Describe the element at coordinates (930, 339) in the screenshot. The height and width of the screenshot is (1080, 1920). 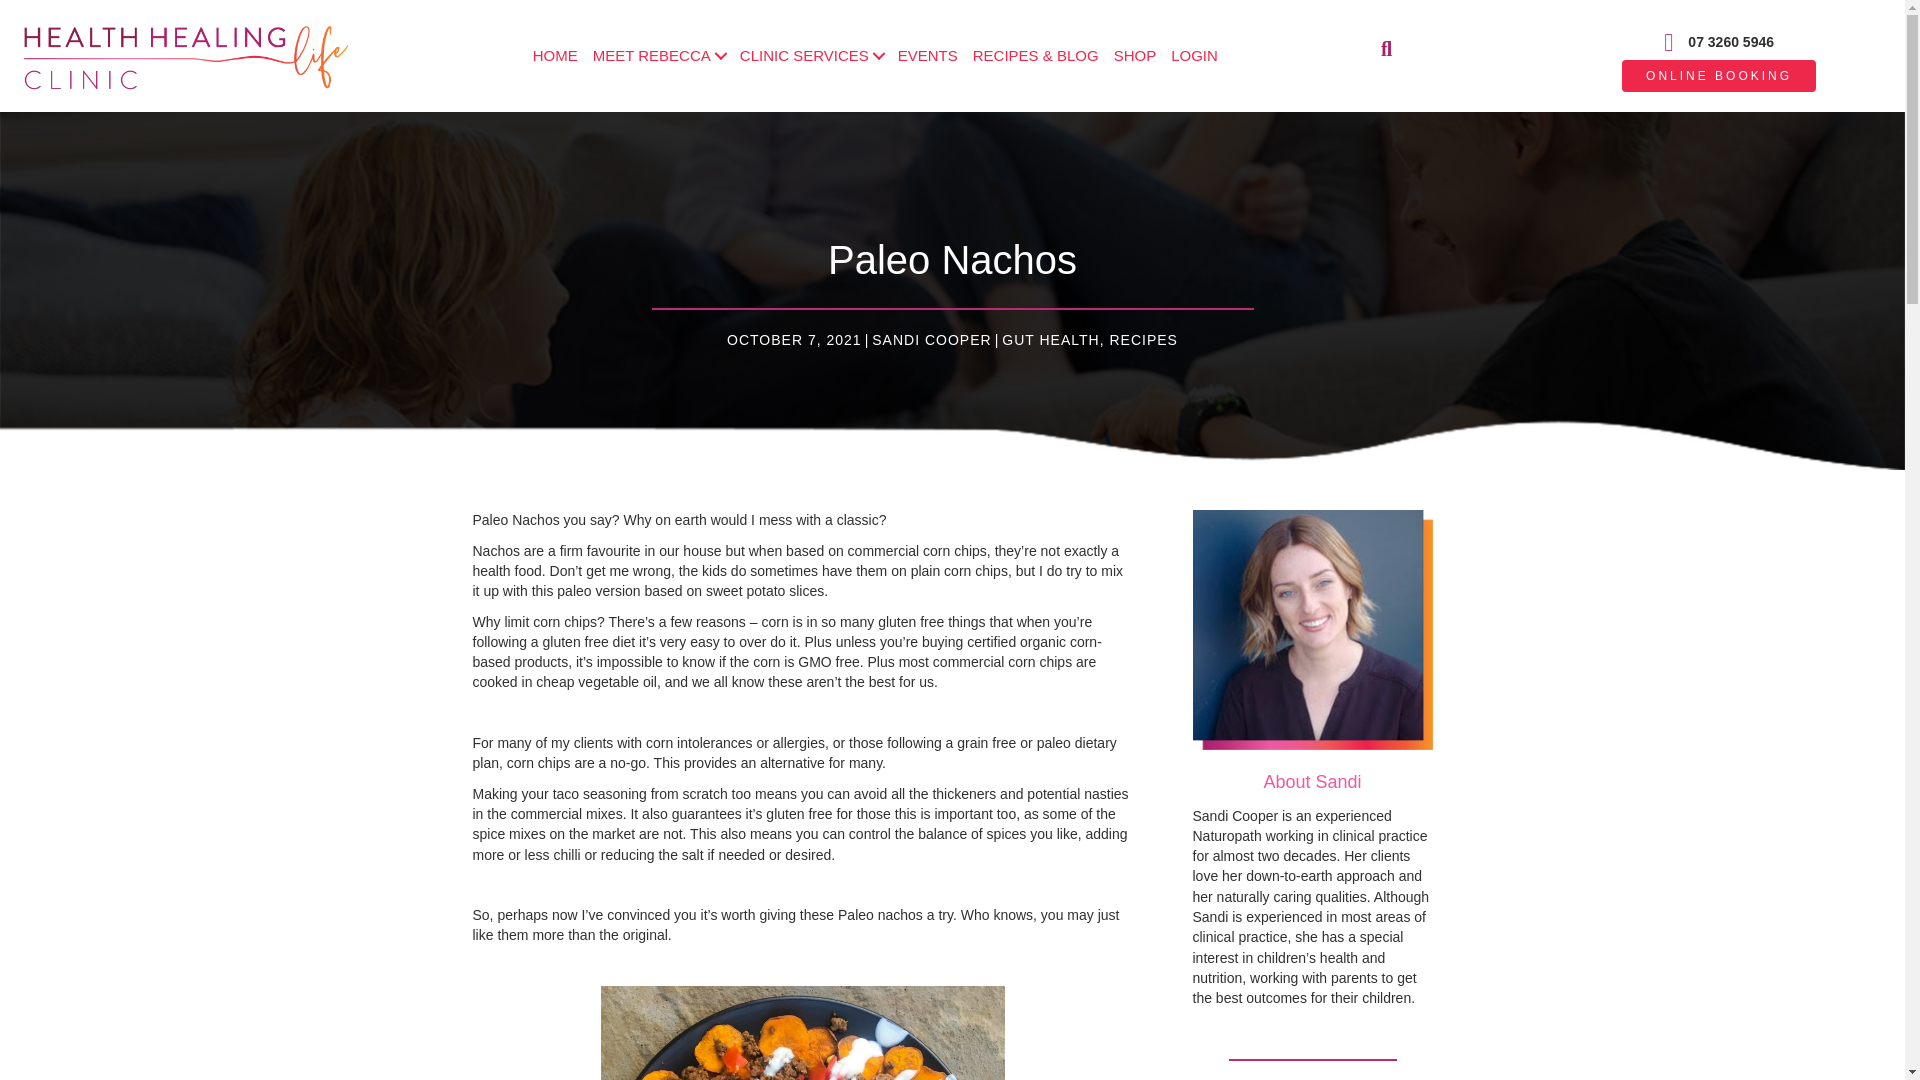
I see `SANDI COOPER` at that location.